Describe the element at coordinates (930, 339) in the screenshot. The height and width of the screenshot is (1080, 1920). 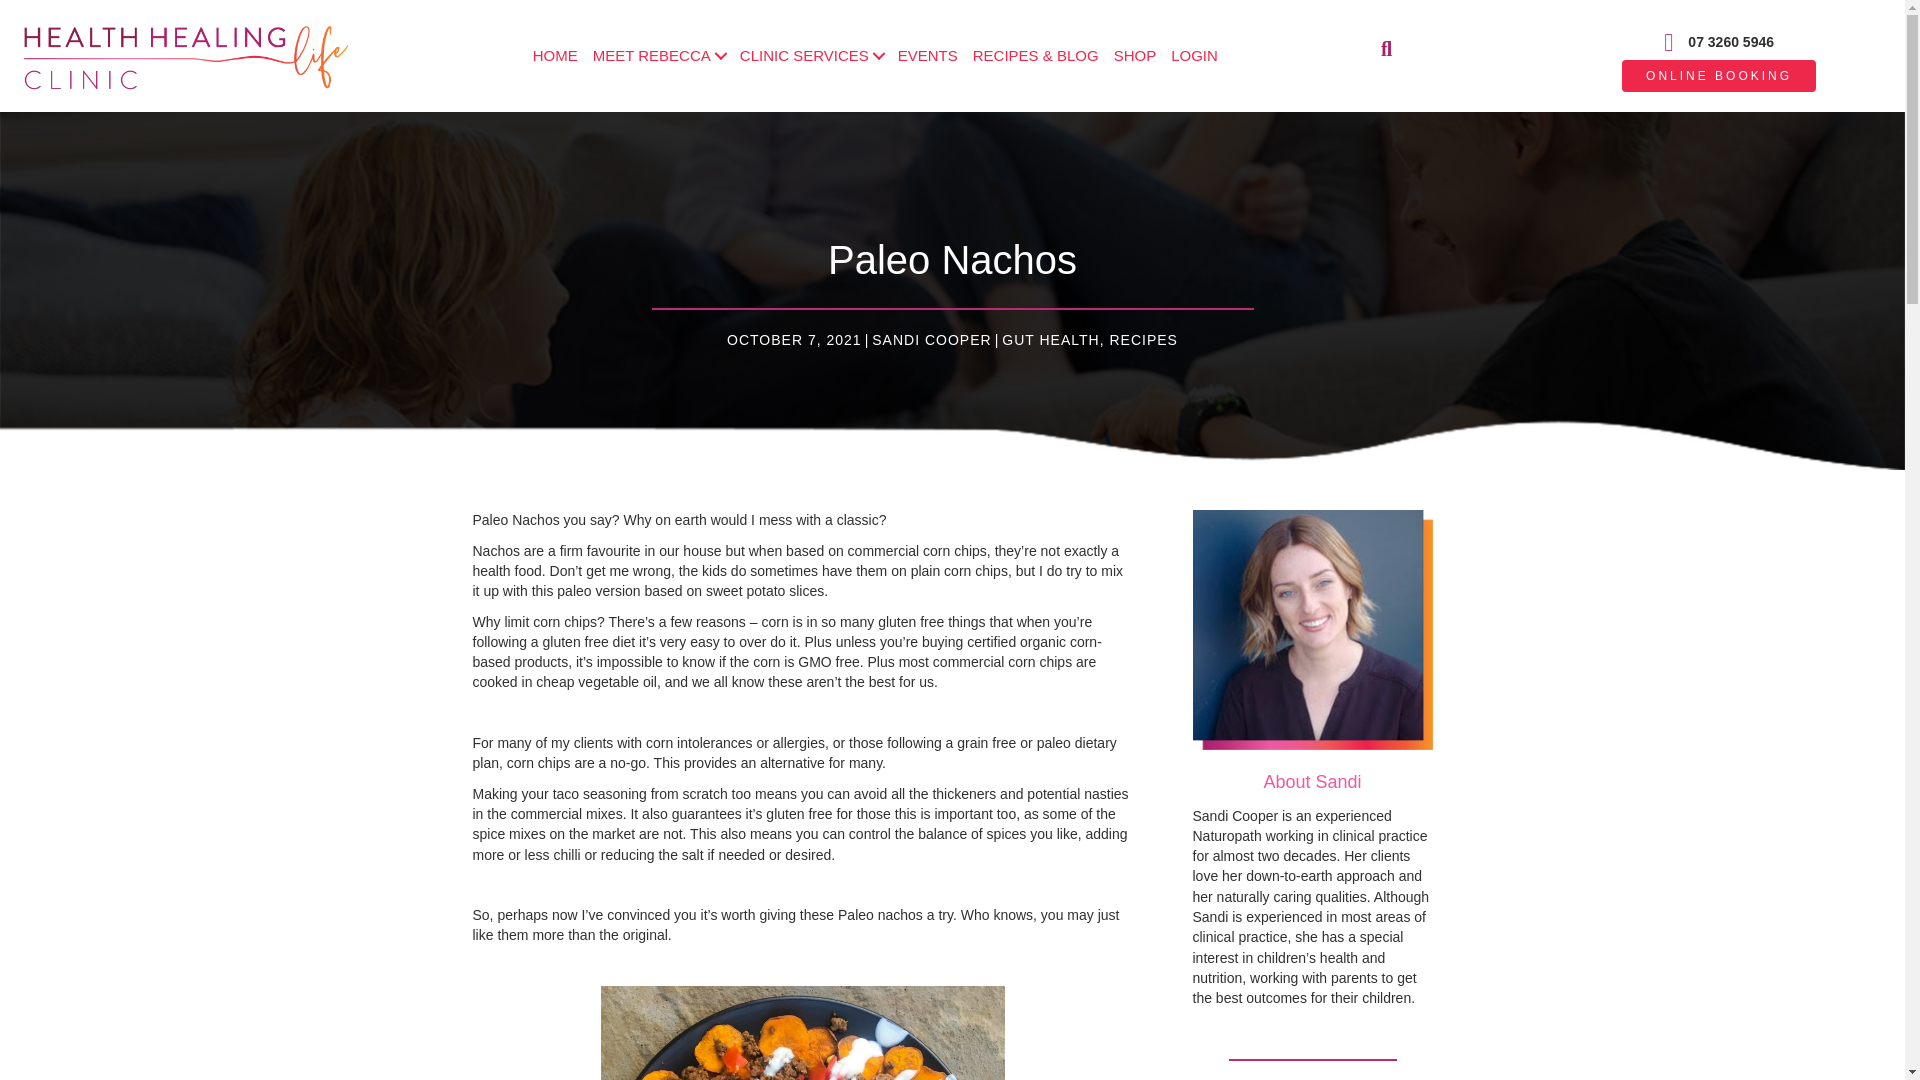
I see `SANDI COOPER` at that location.